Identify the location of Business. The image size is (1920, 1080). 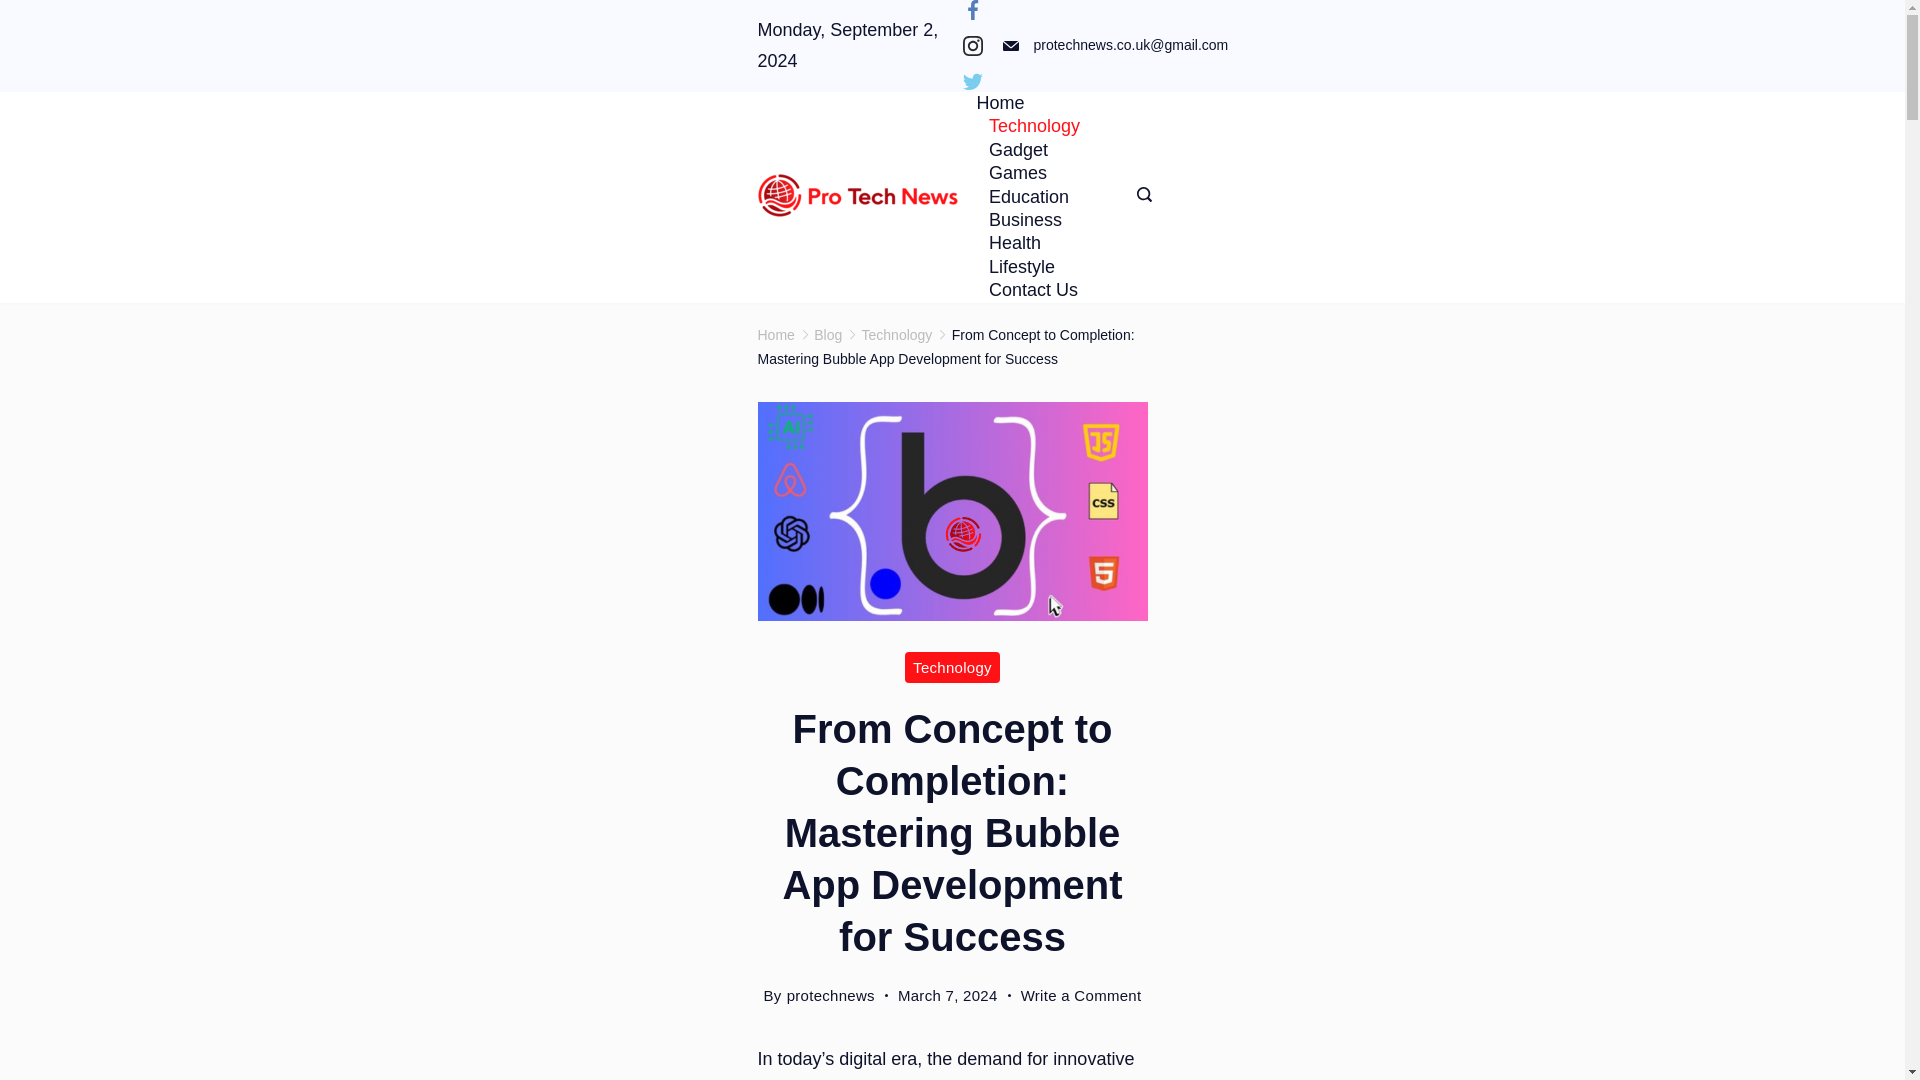
(1024, 220).